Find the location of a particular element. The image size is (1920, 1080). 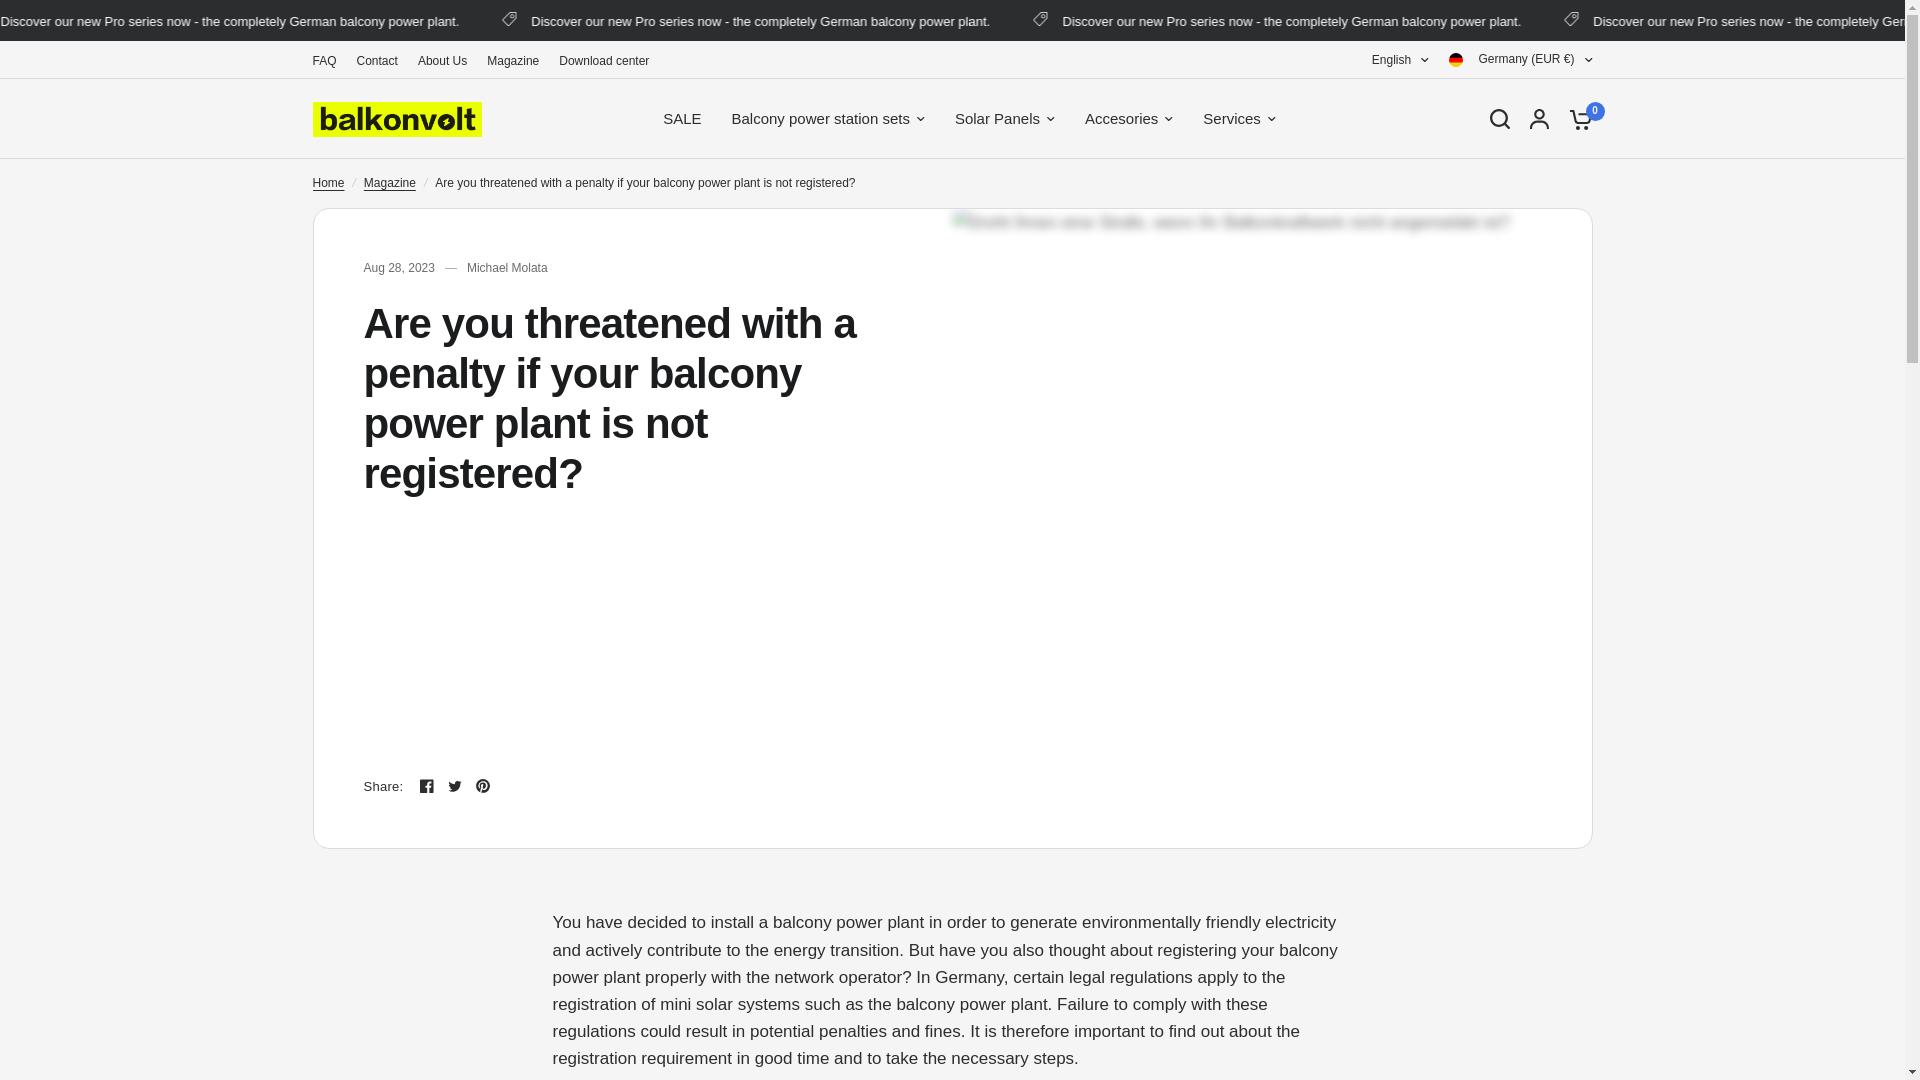

Download center is located at coordinates (603, 61).